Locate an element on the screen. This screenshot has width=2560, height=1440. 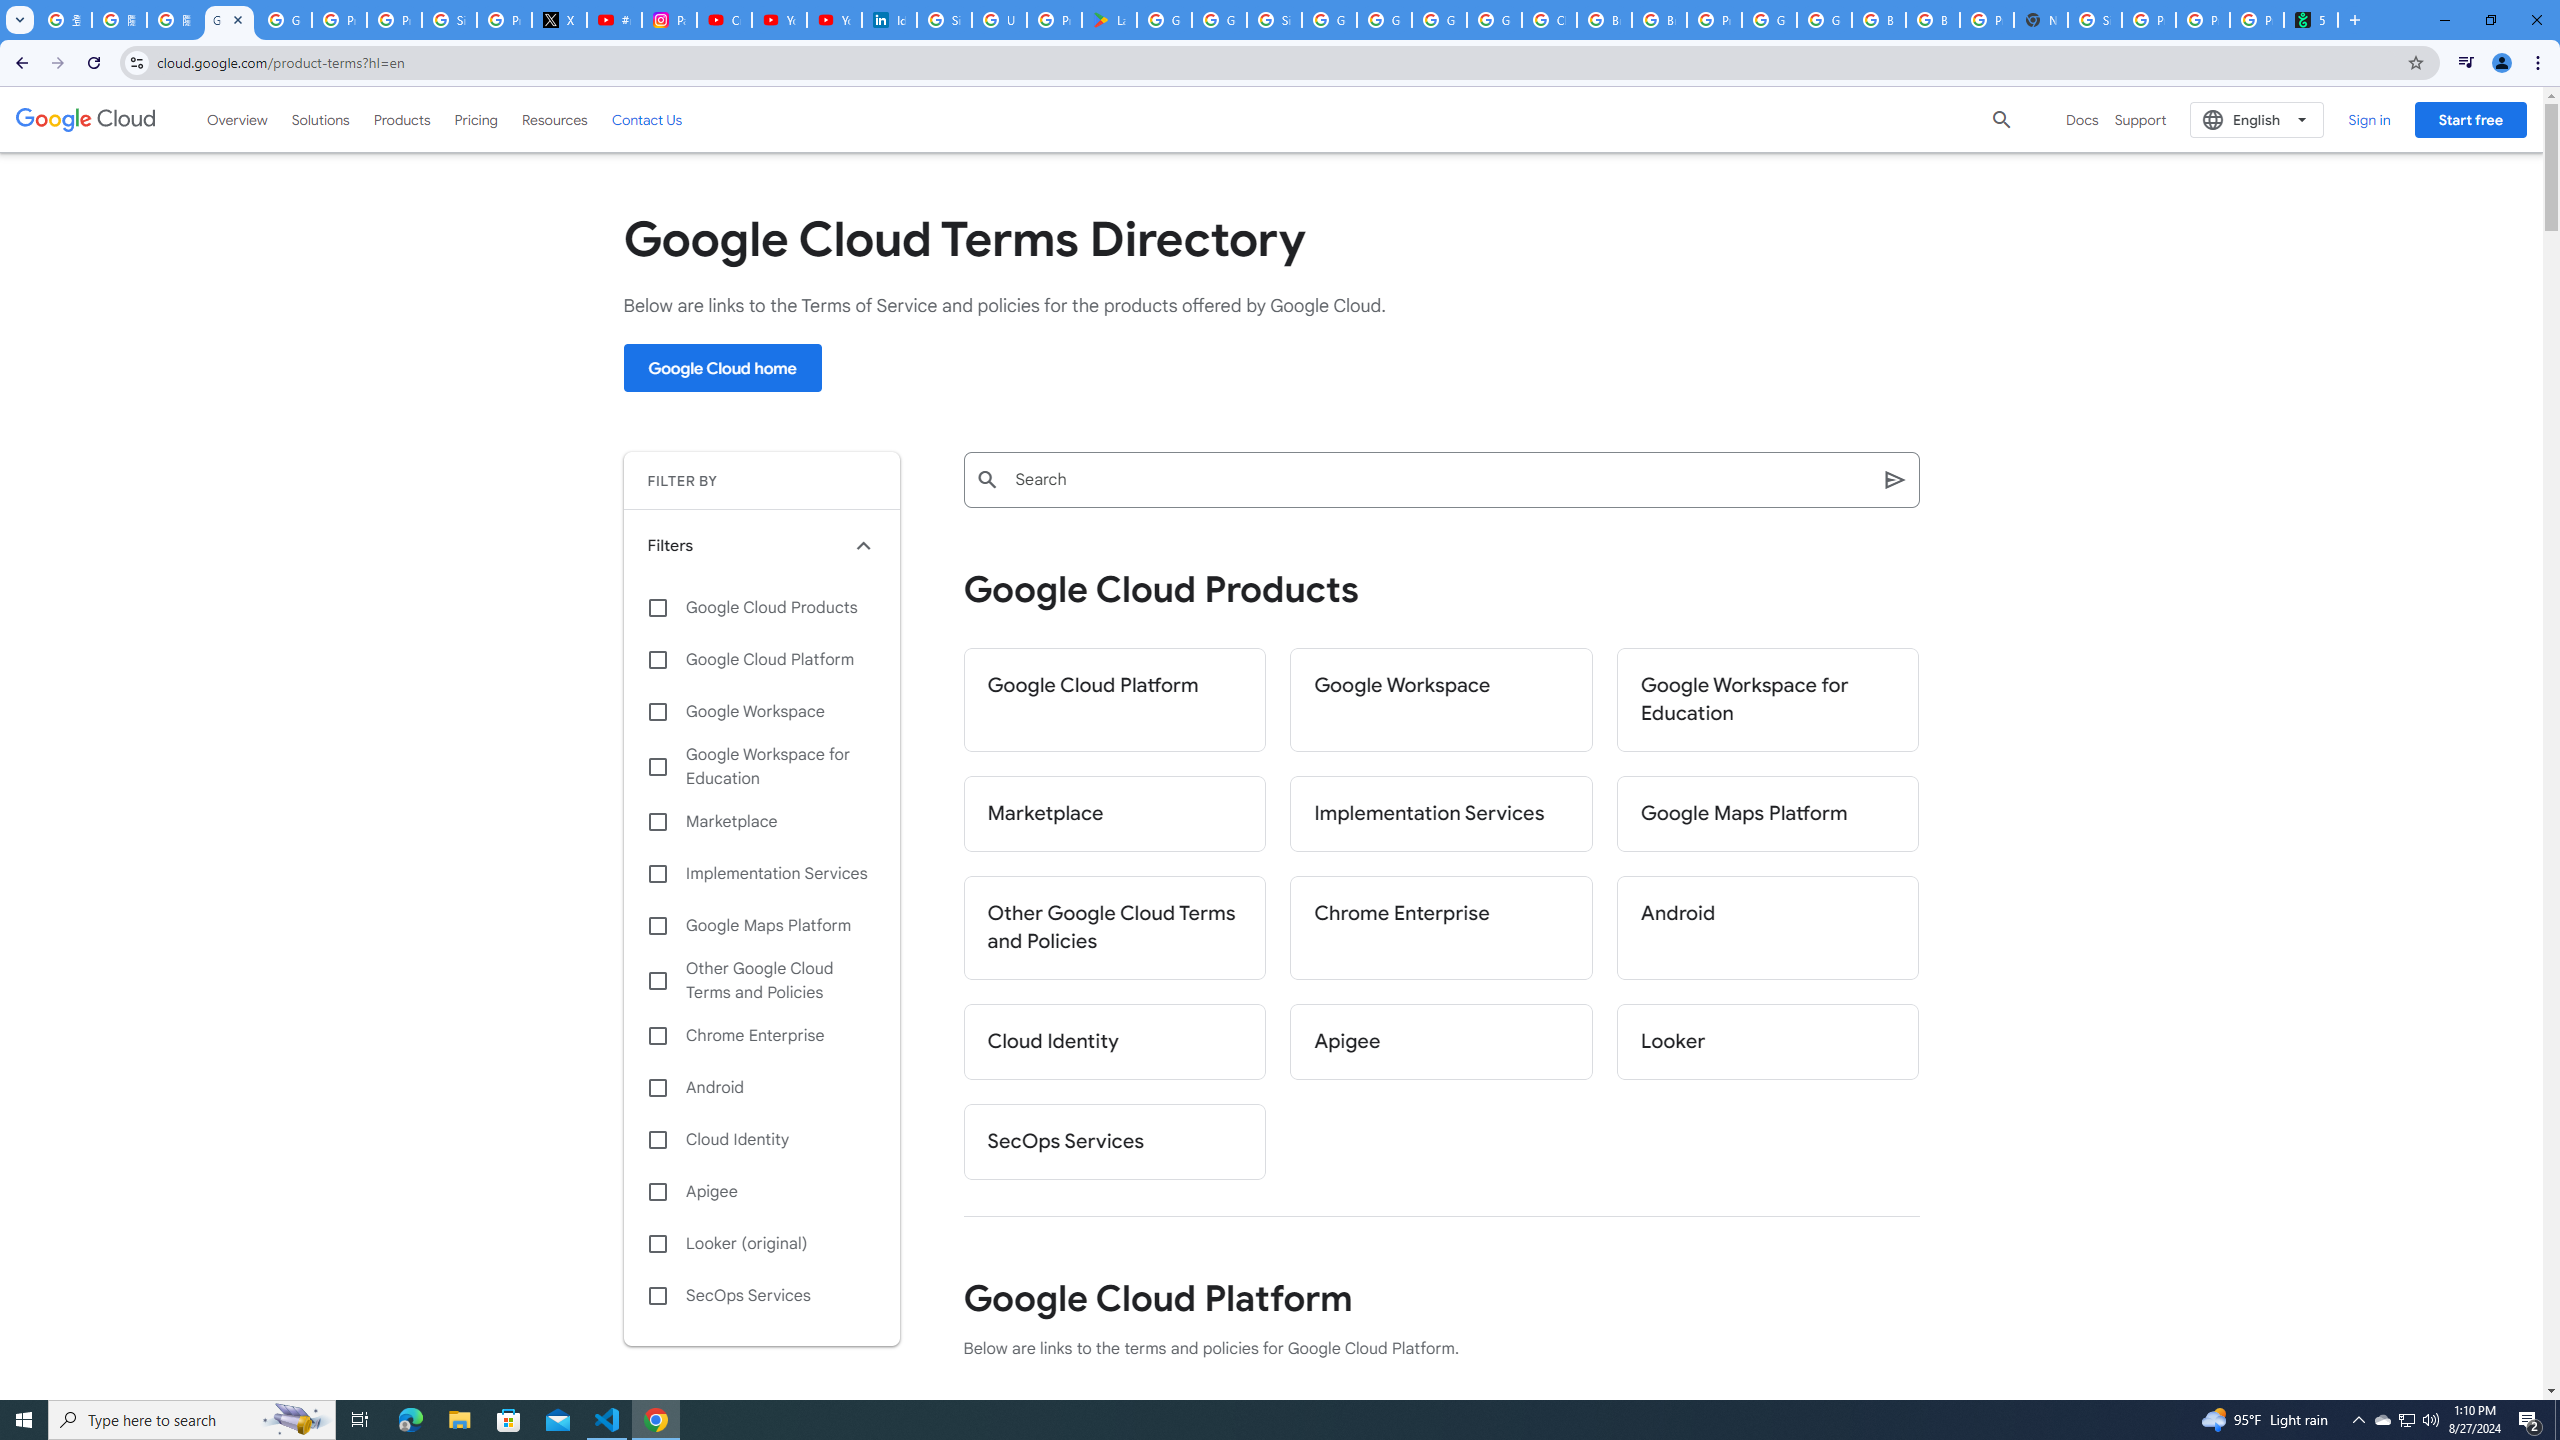
Google Maps Platform is located at coordinates (1768, 814).